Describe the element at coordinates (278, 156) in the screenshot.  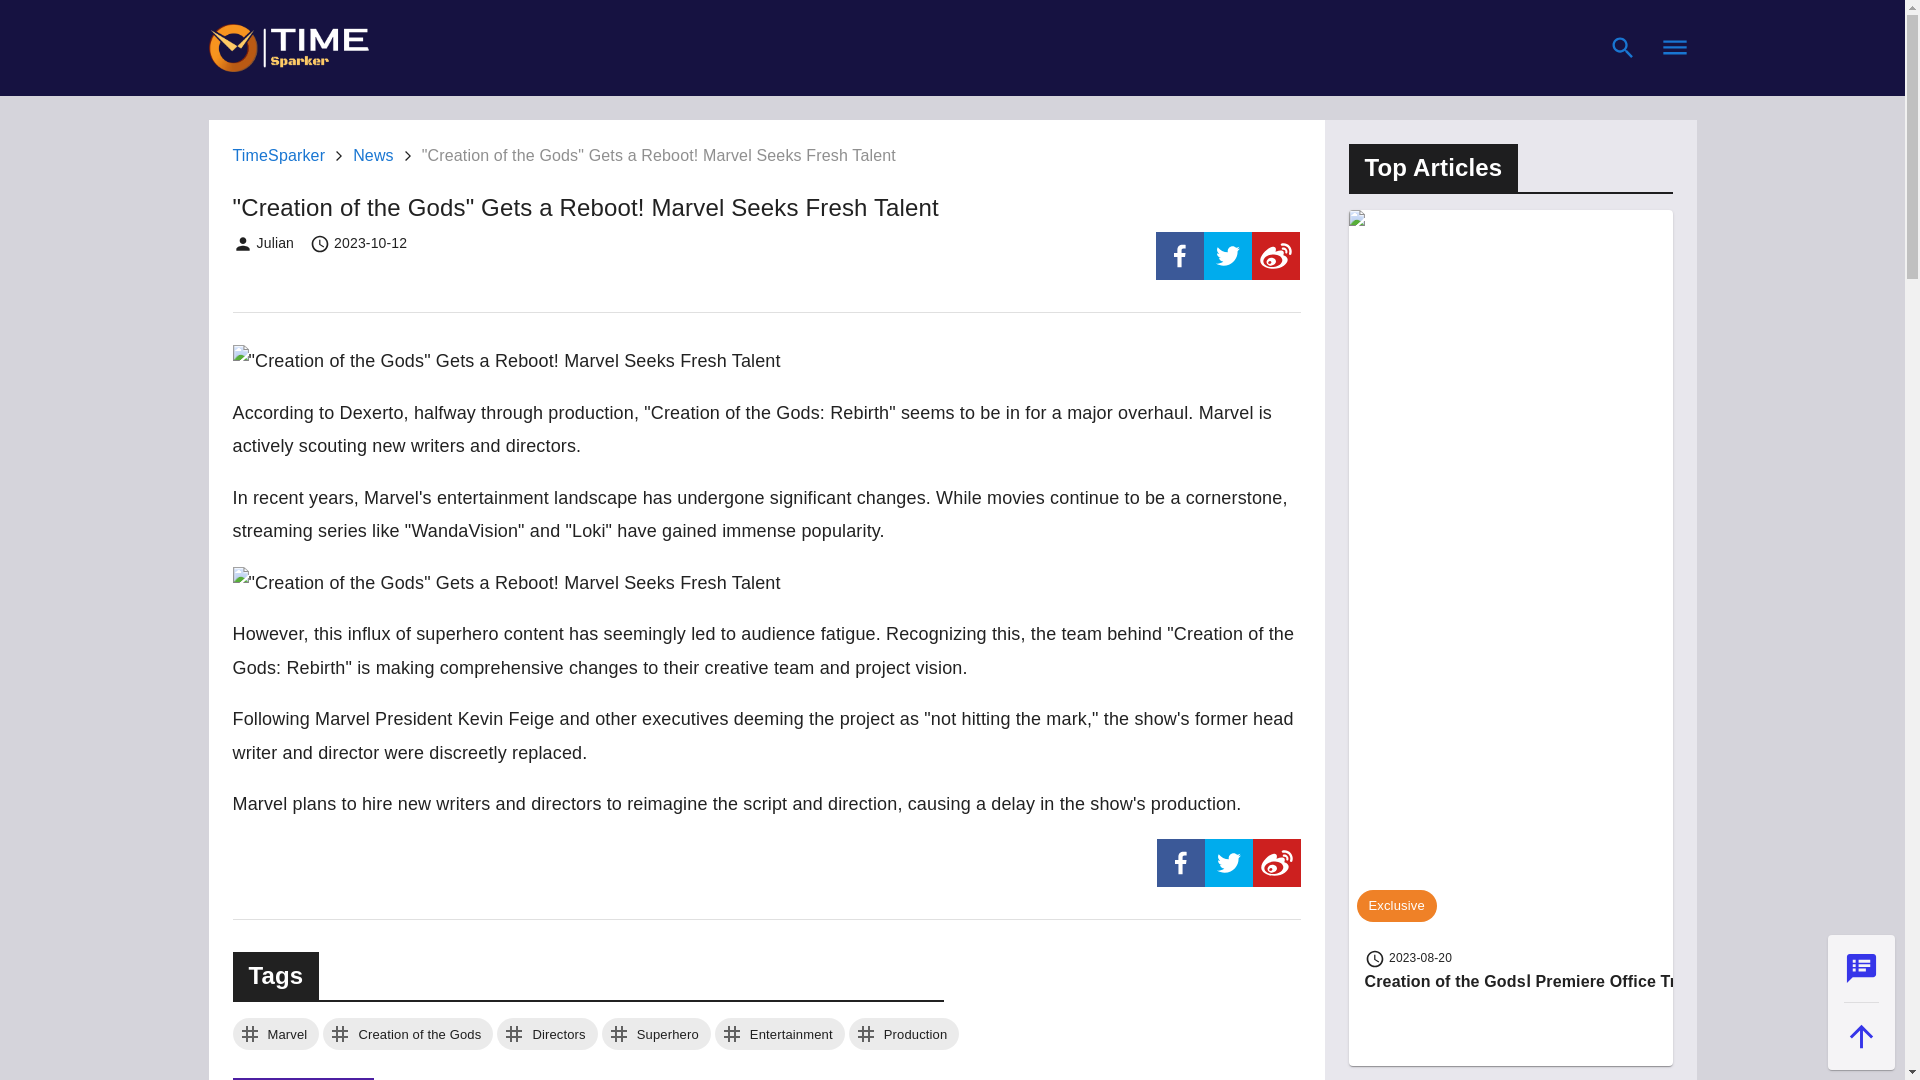
I see `TimeSparker` at that location.